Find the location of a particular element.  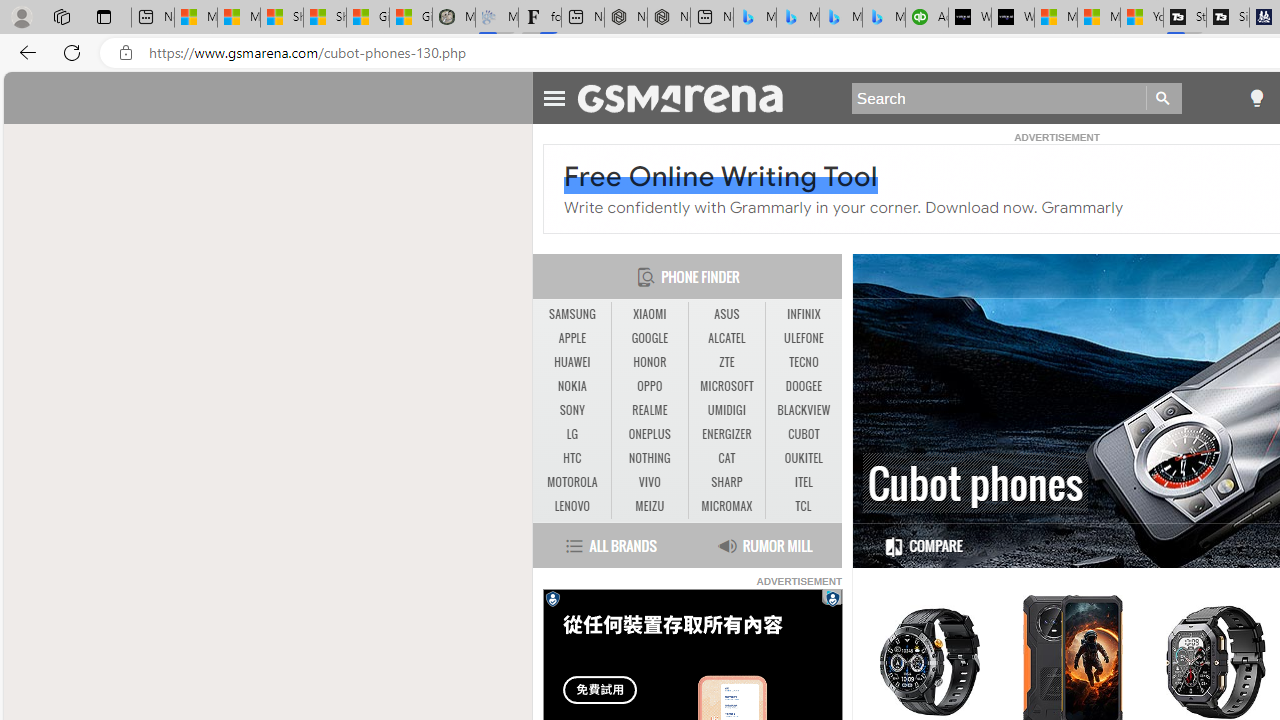

DOOGEE is located at coordinates (804, 386).